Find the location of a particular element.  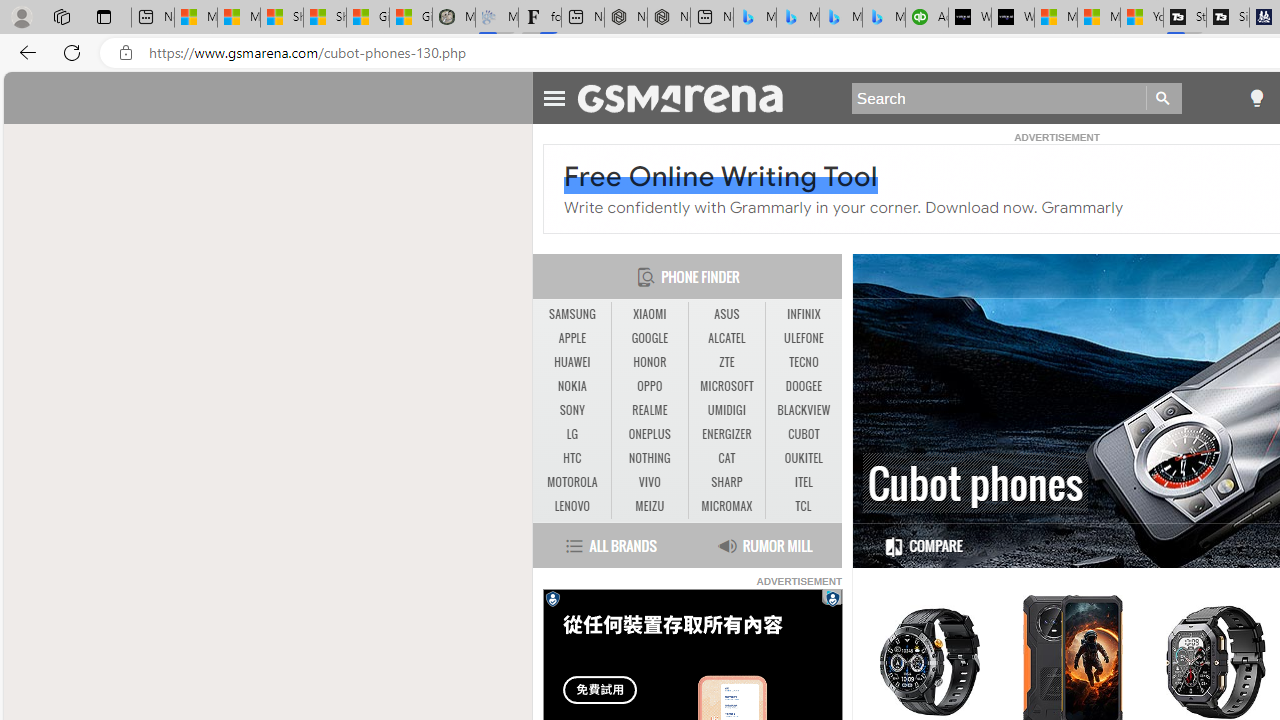

DOOGEE is located at coordinates (804, 386).